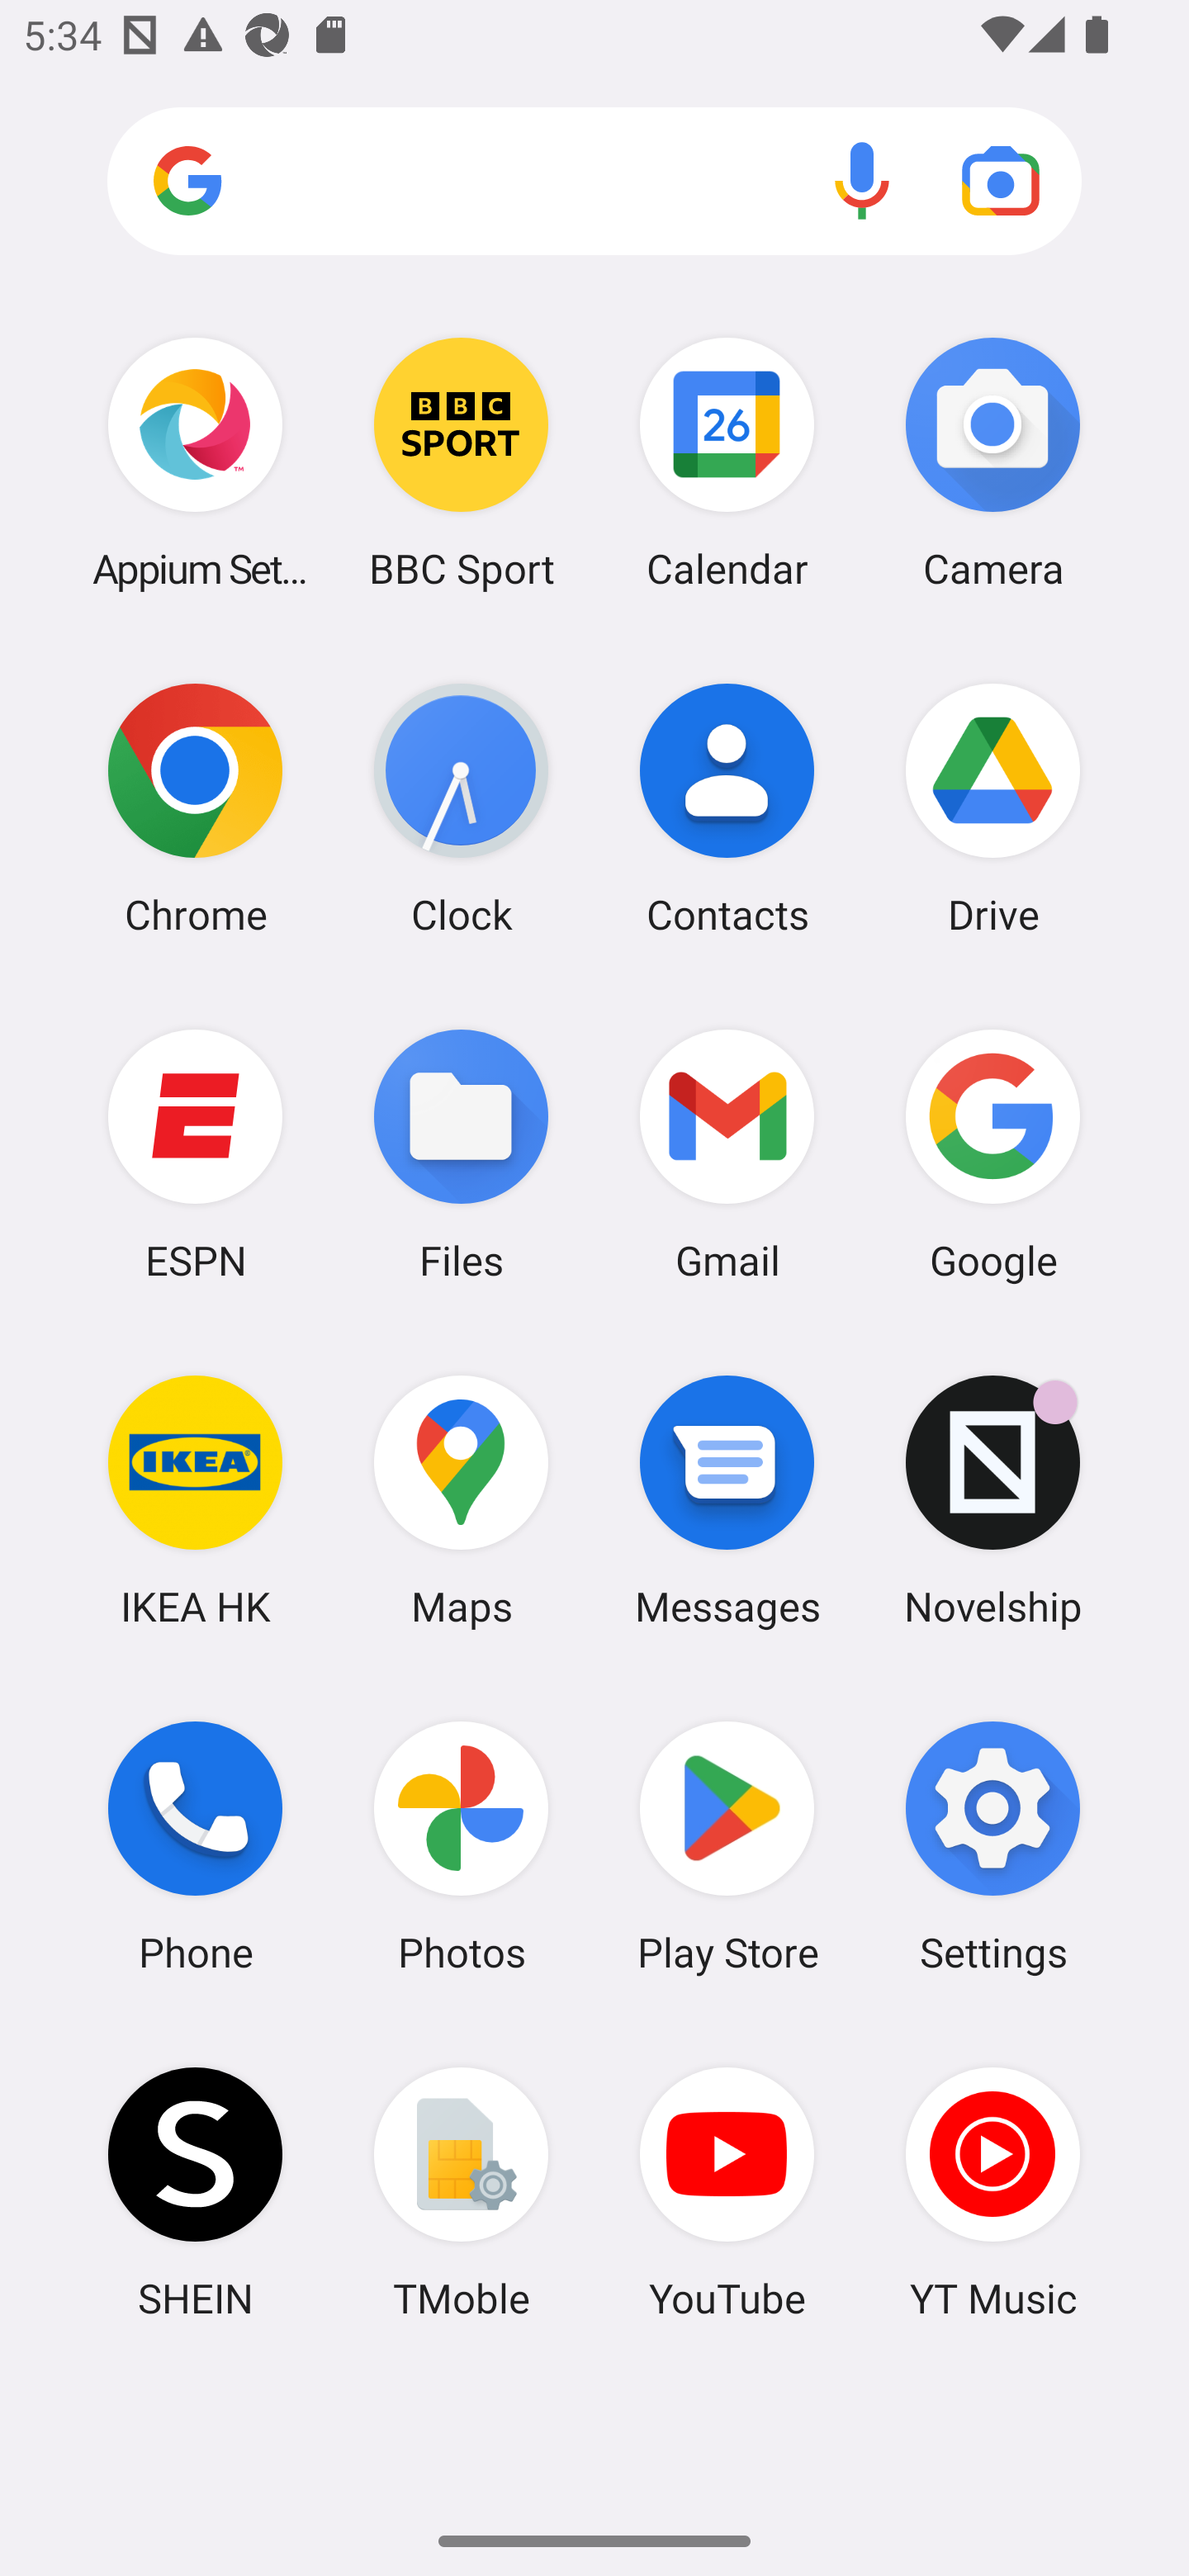  Describe the element at coordinates (727, 1847) in the screenshot. I see `Play Store` at that location.